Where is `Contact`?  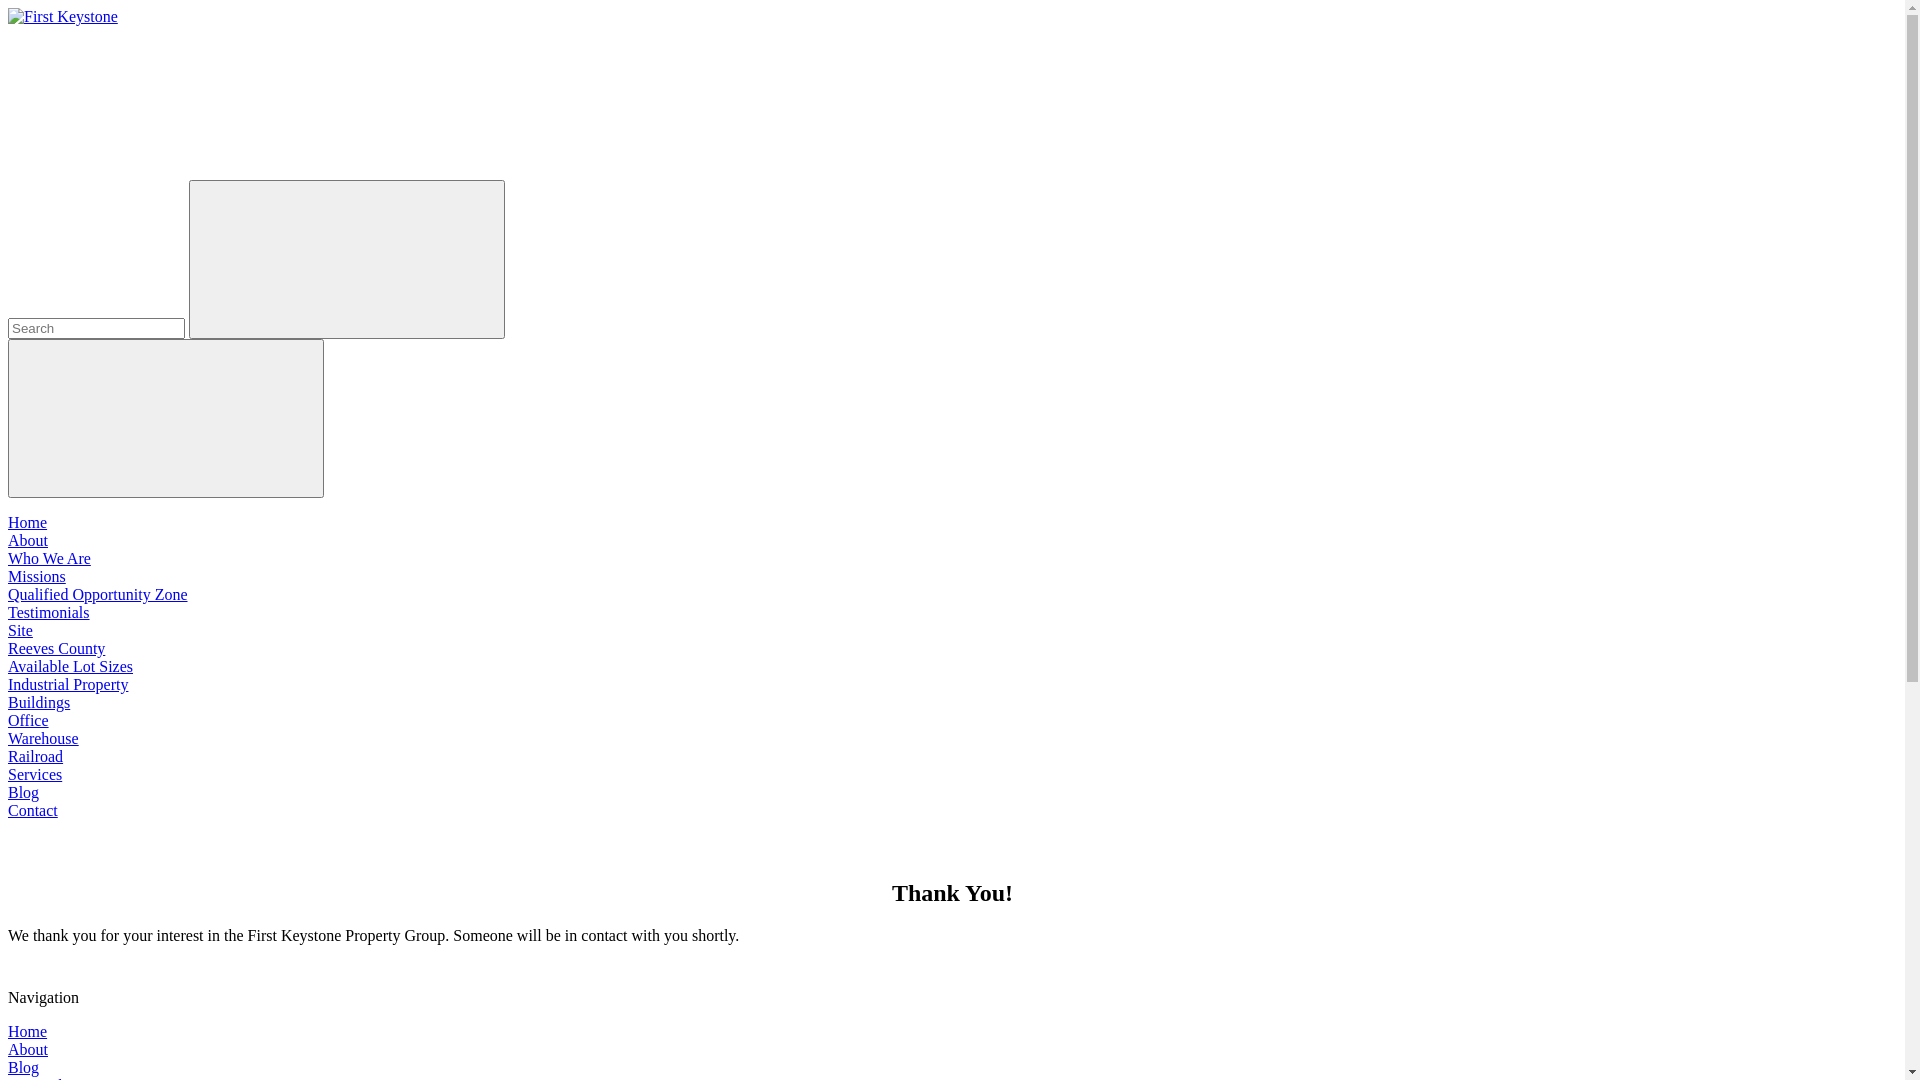
Contact is located at coordinates (33, 810).